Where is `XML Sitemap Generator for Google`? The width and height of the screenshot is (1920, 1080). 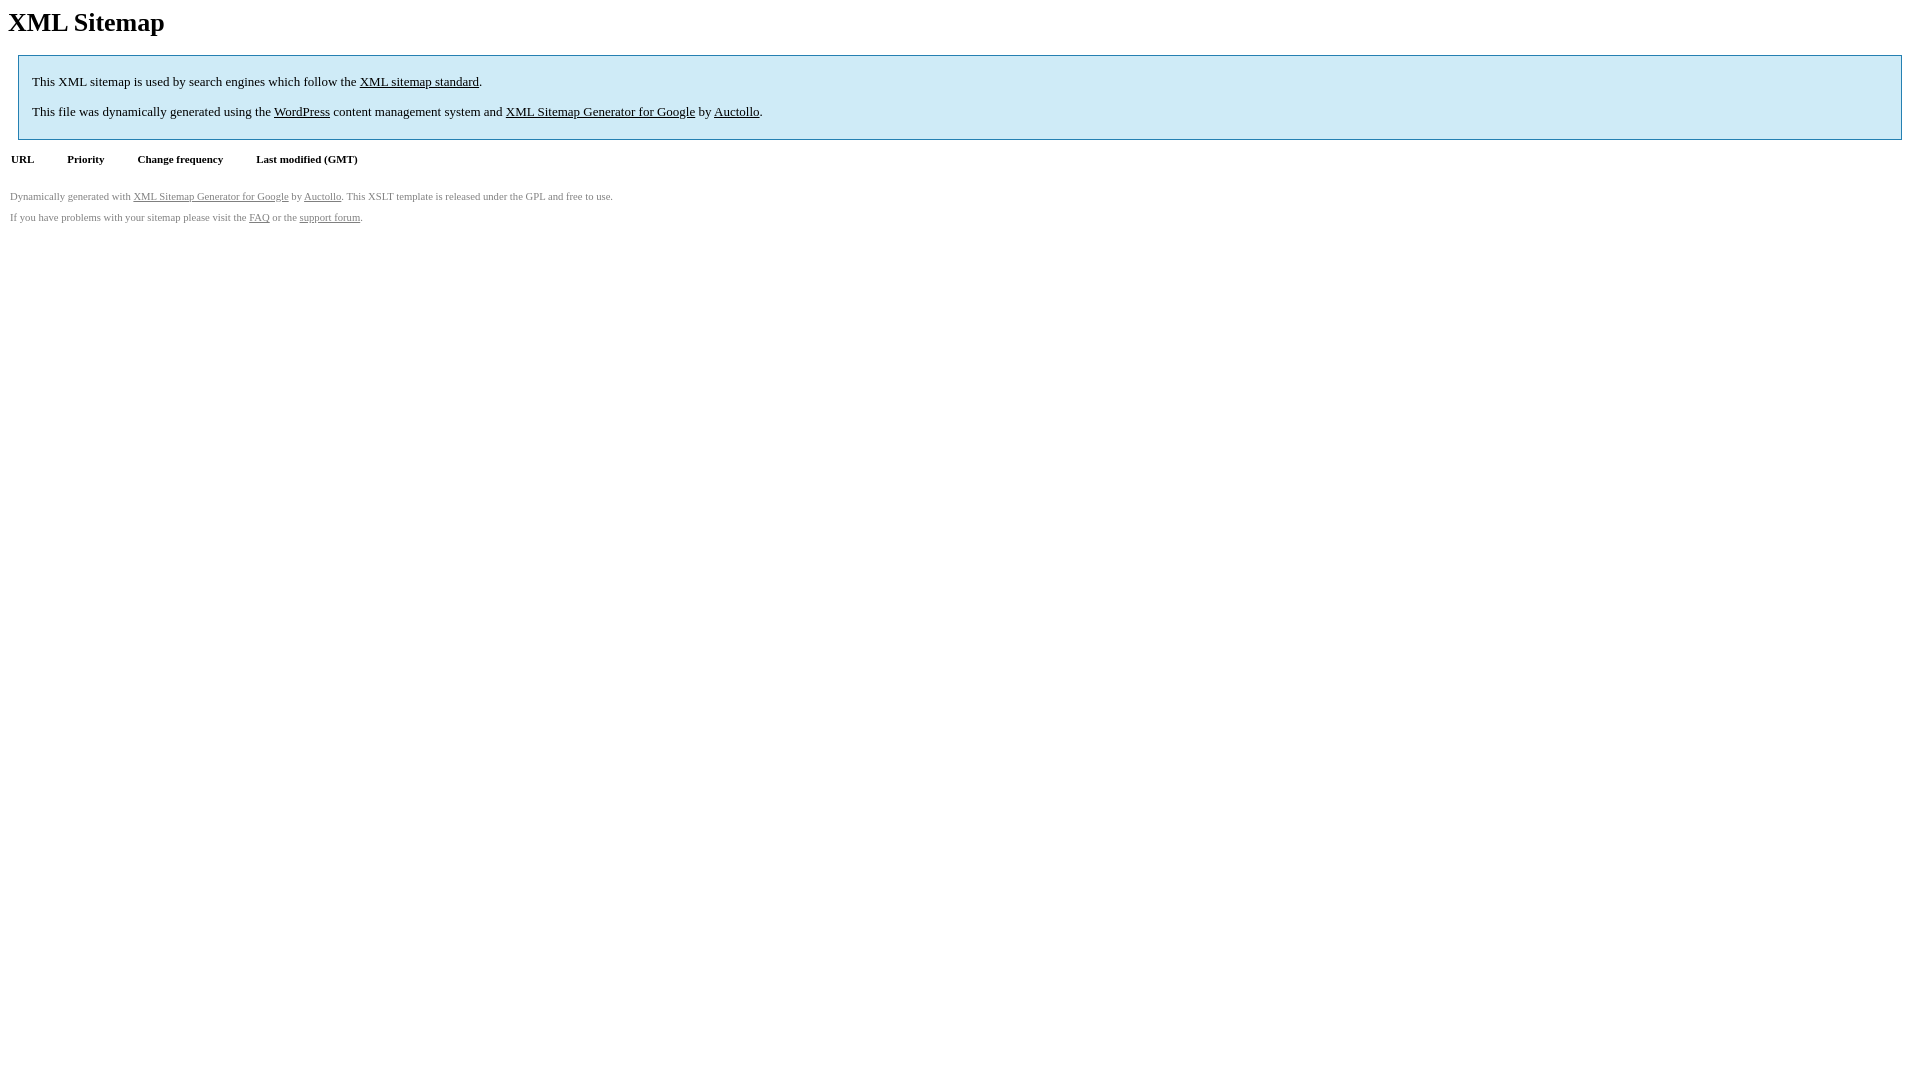 XML Sitemap Generator for Google is located at coordinates (210, 196).